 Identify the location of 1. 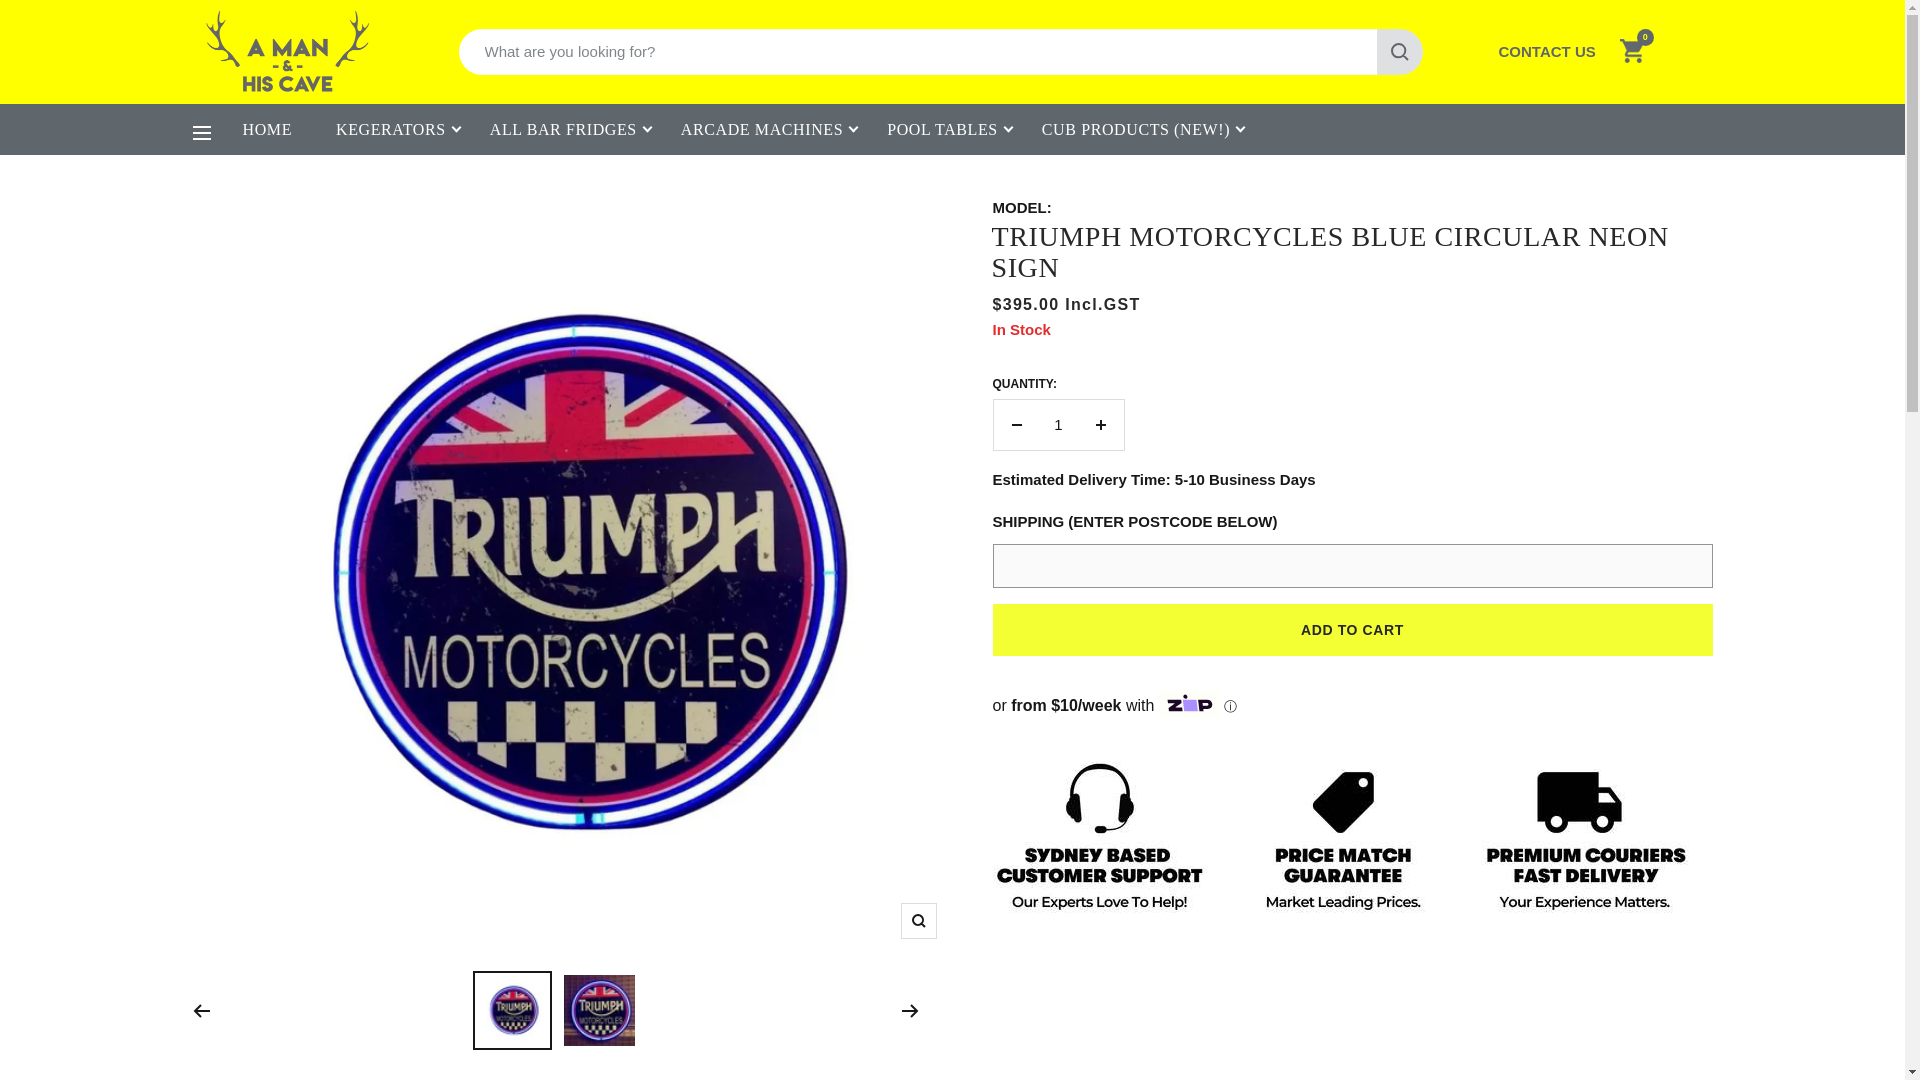
(1058, 424).